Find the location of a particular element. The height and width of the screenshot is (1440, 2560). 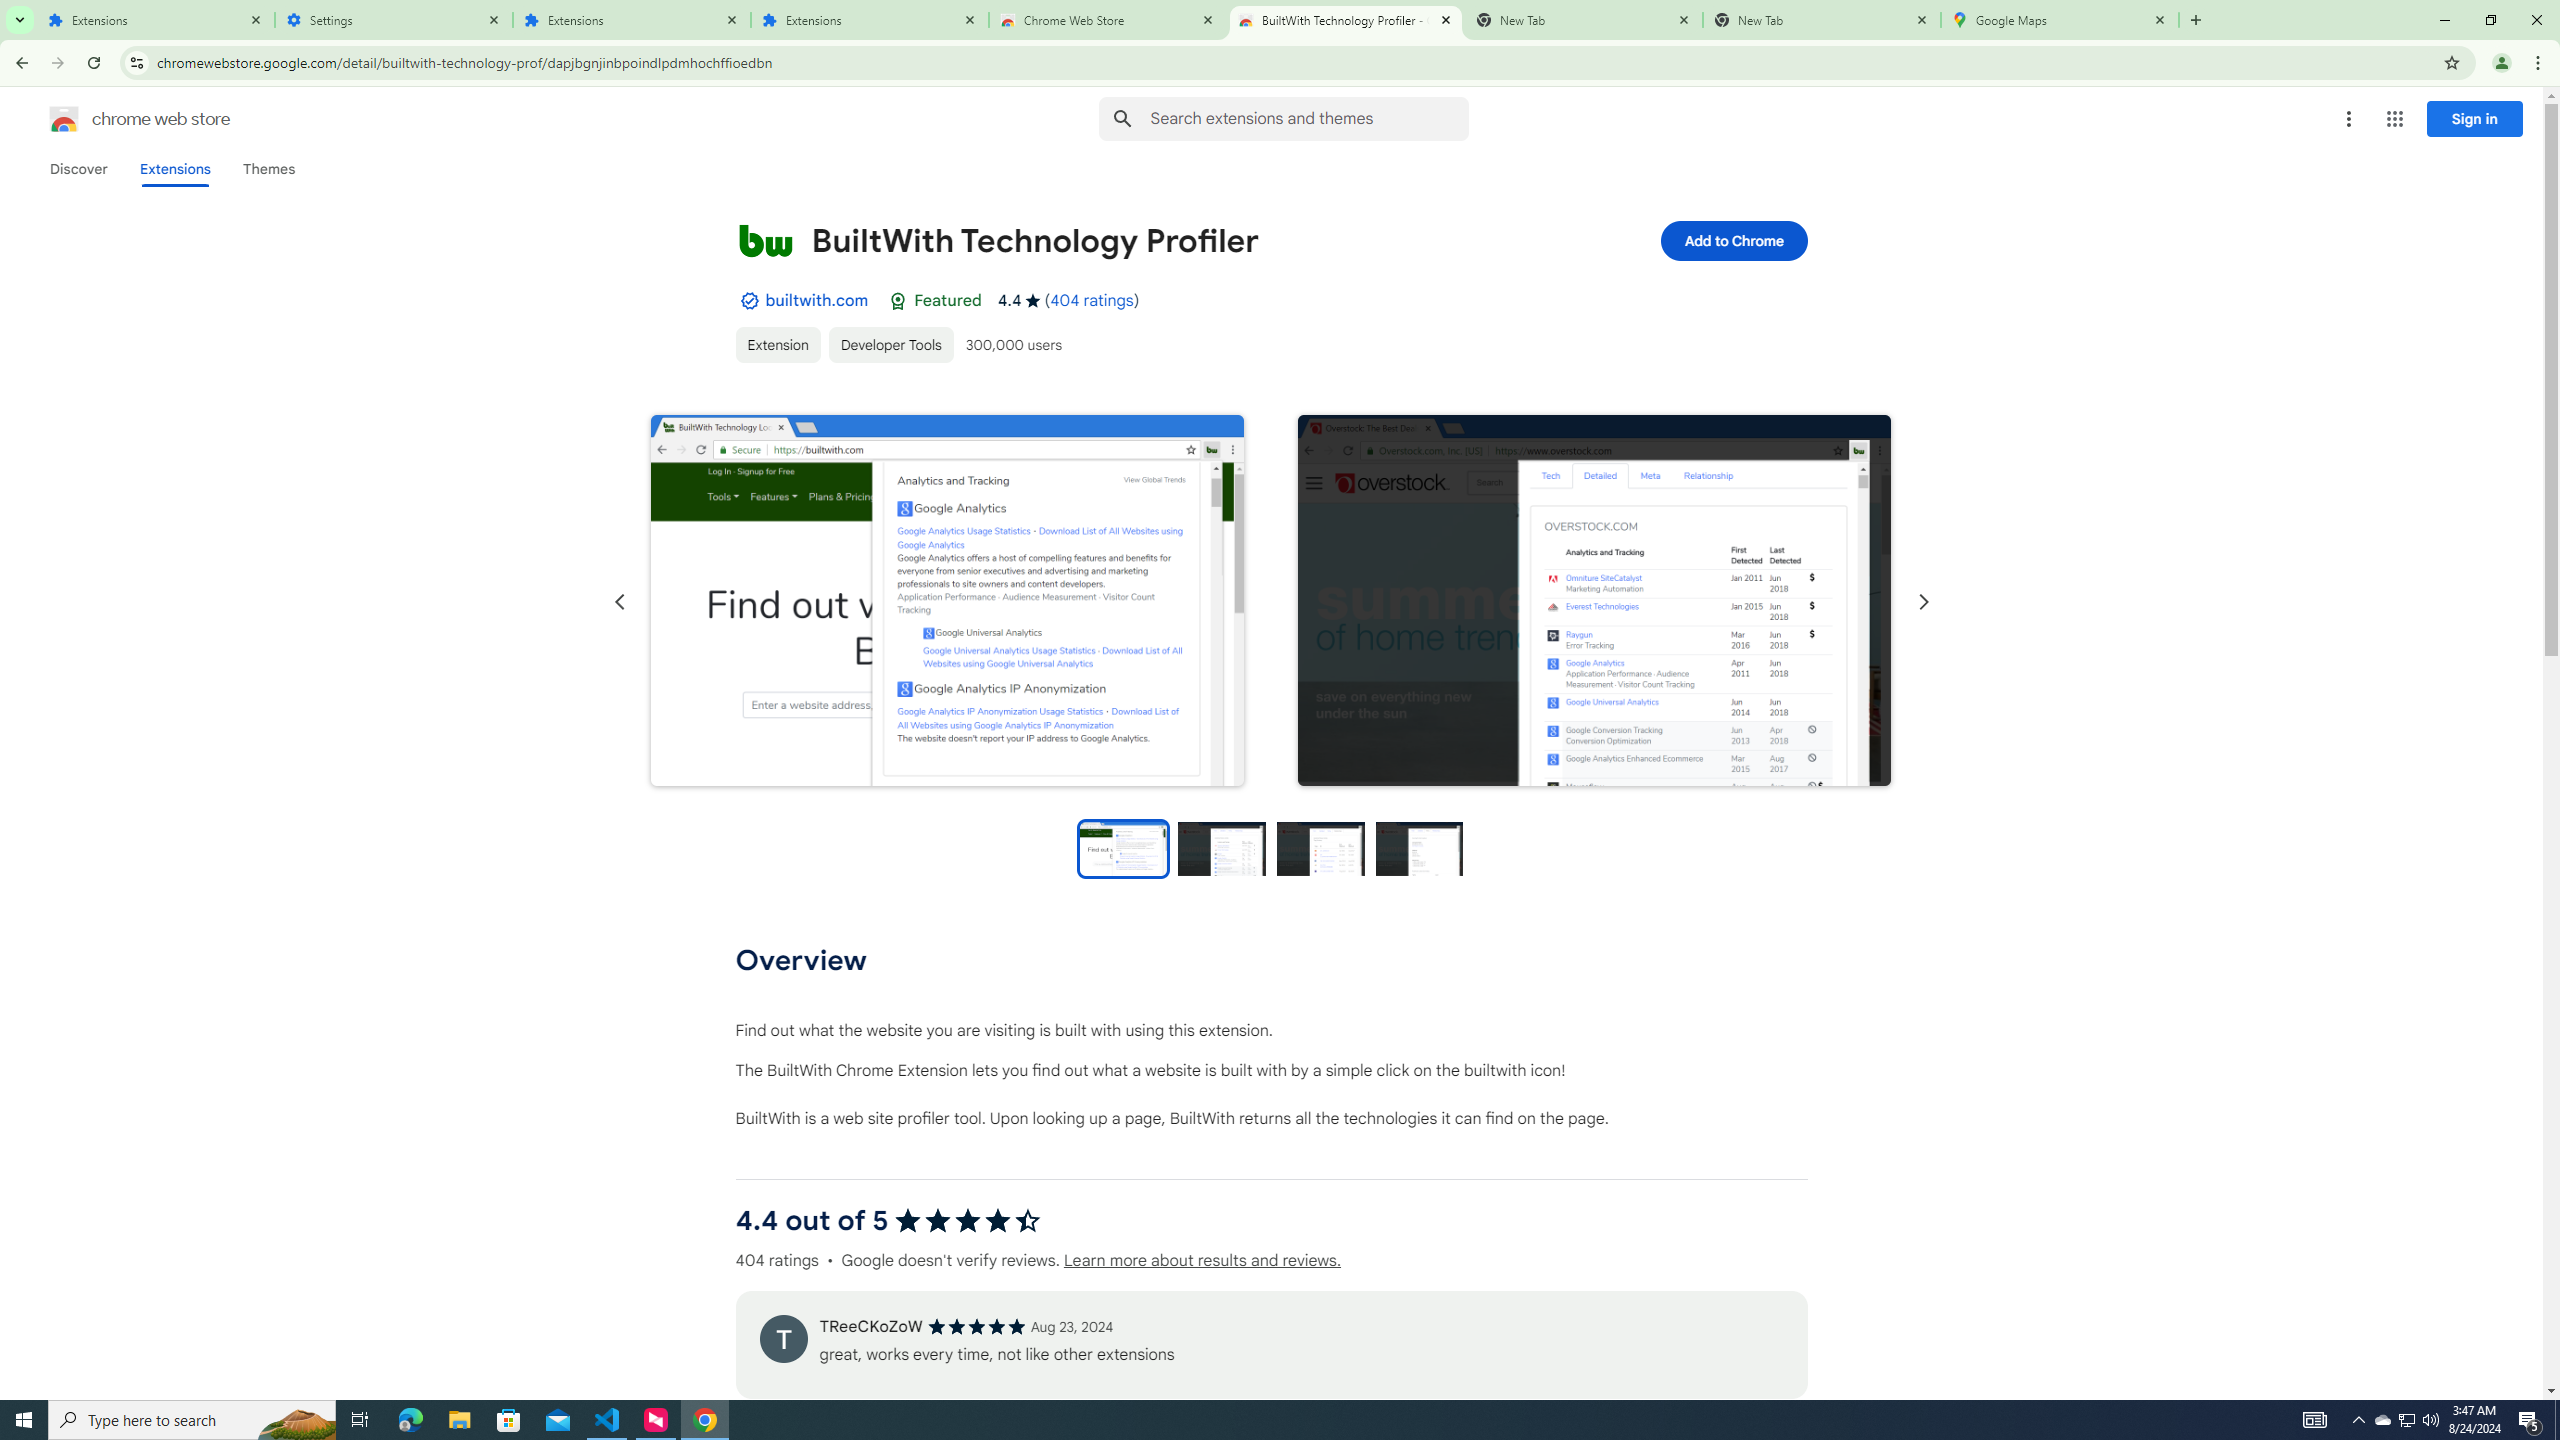

Search input is located at coordinates (1309, 118).